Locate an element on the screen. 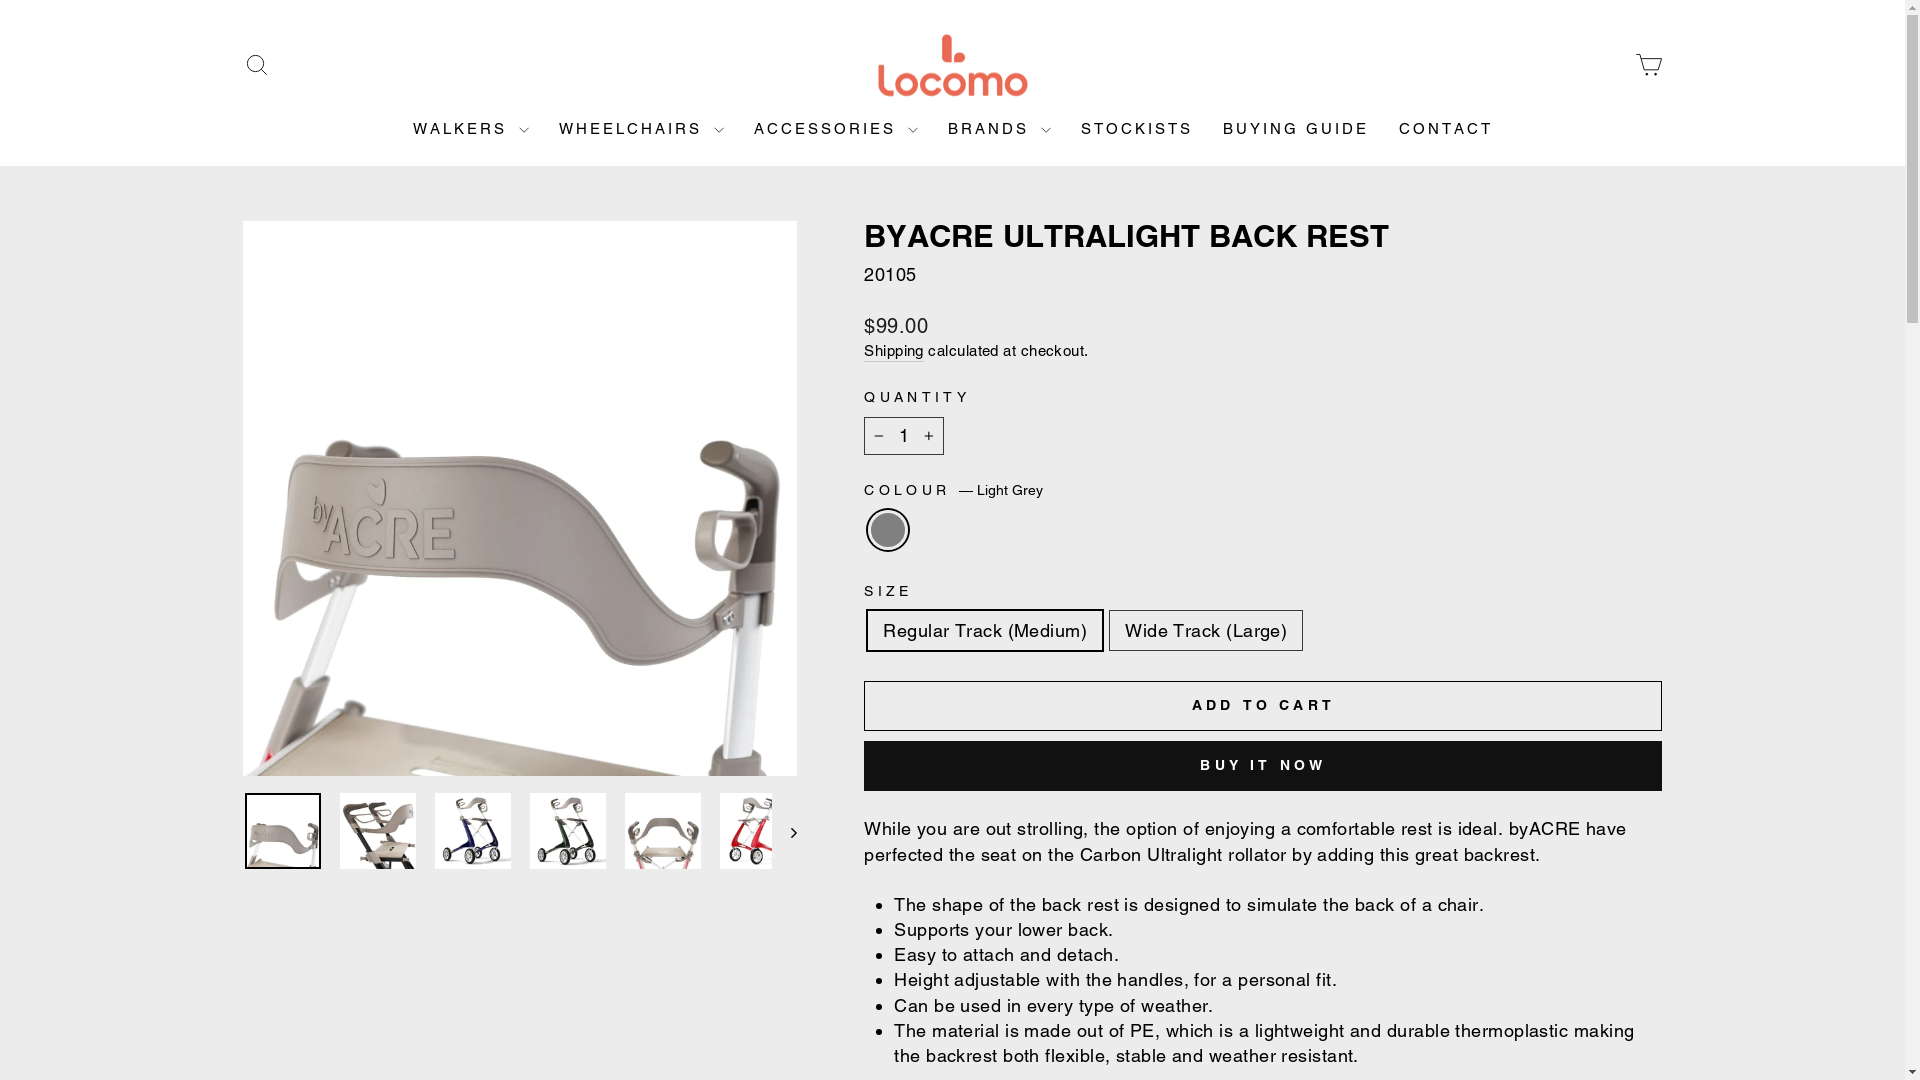 This screenshot has height=1080, width=1920. icon-chevron is located at coordinates (784, 831).